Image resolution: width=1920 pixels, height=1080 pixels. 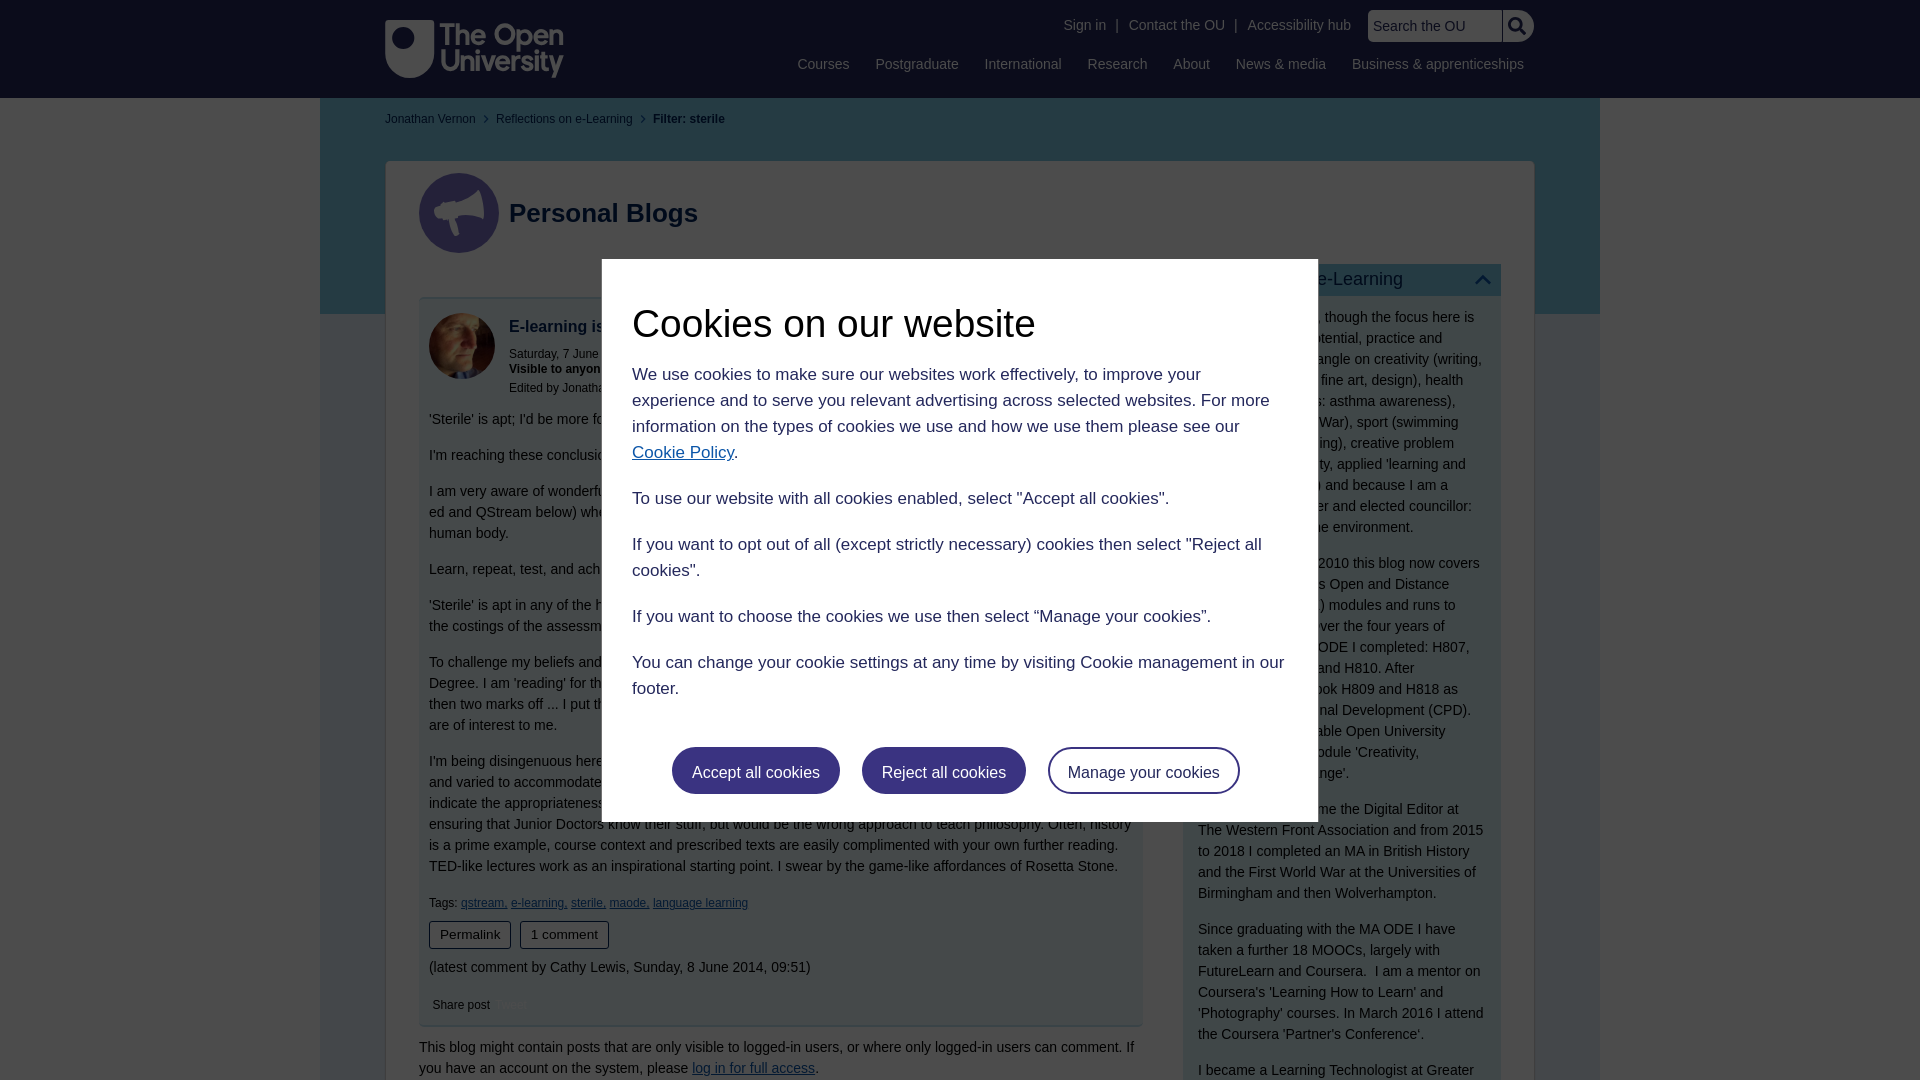 I want to click on Manage your cookies, so click(x=1144, y=770).